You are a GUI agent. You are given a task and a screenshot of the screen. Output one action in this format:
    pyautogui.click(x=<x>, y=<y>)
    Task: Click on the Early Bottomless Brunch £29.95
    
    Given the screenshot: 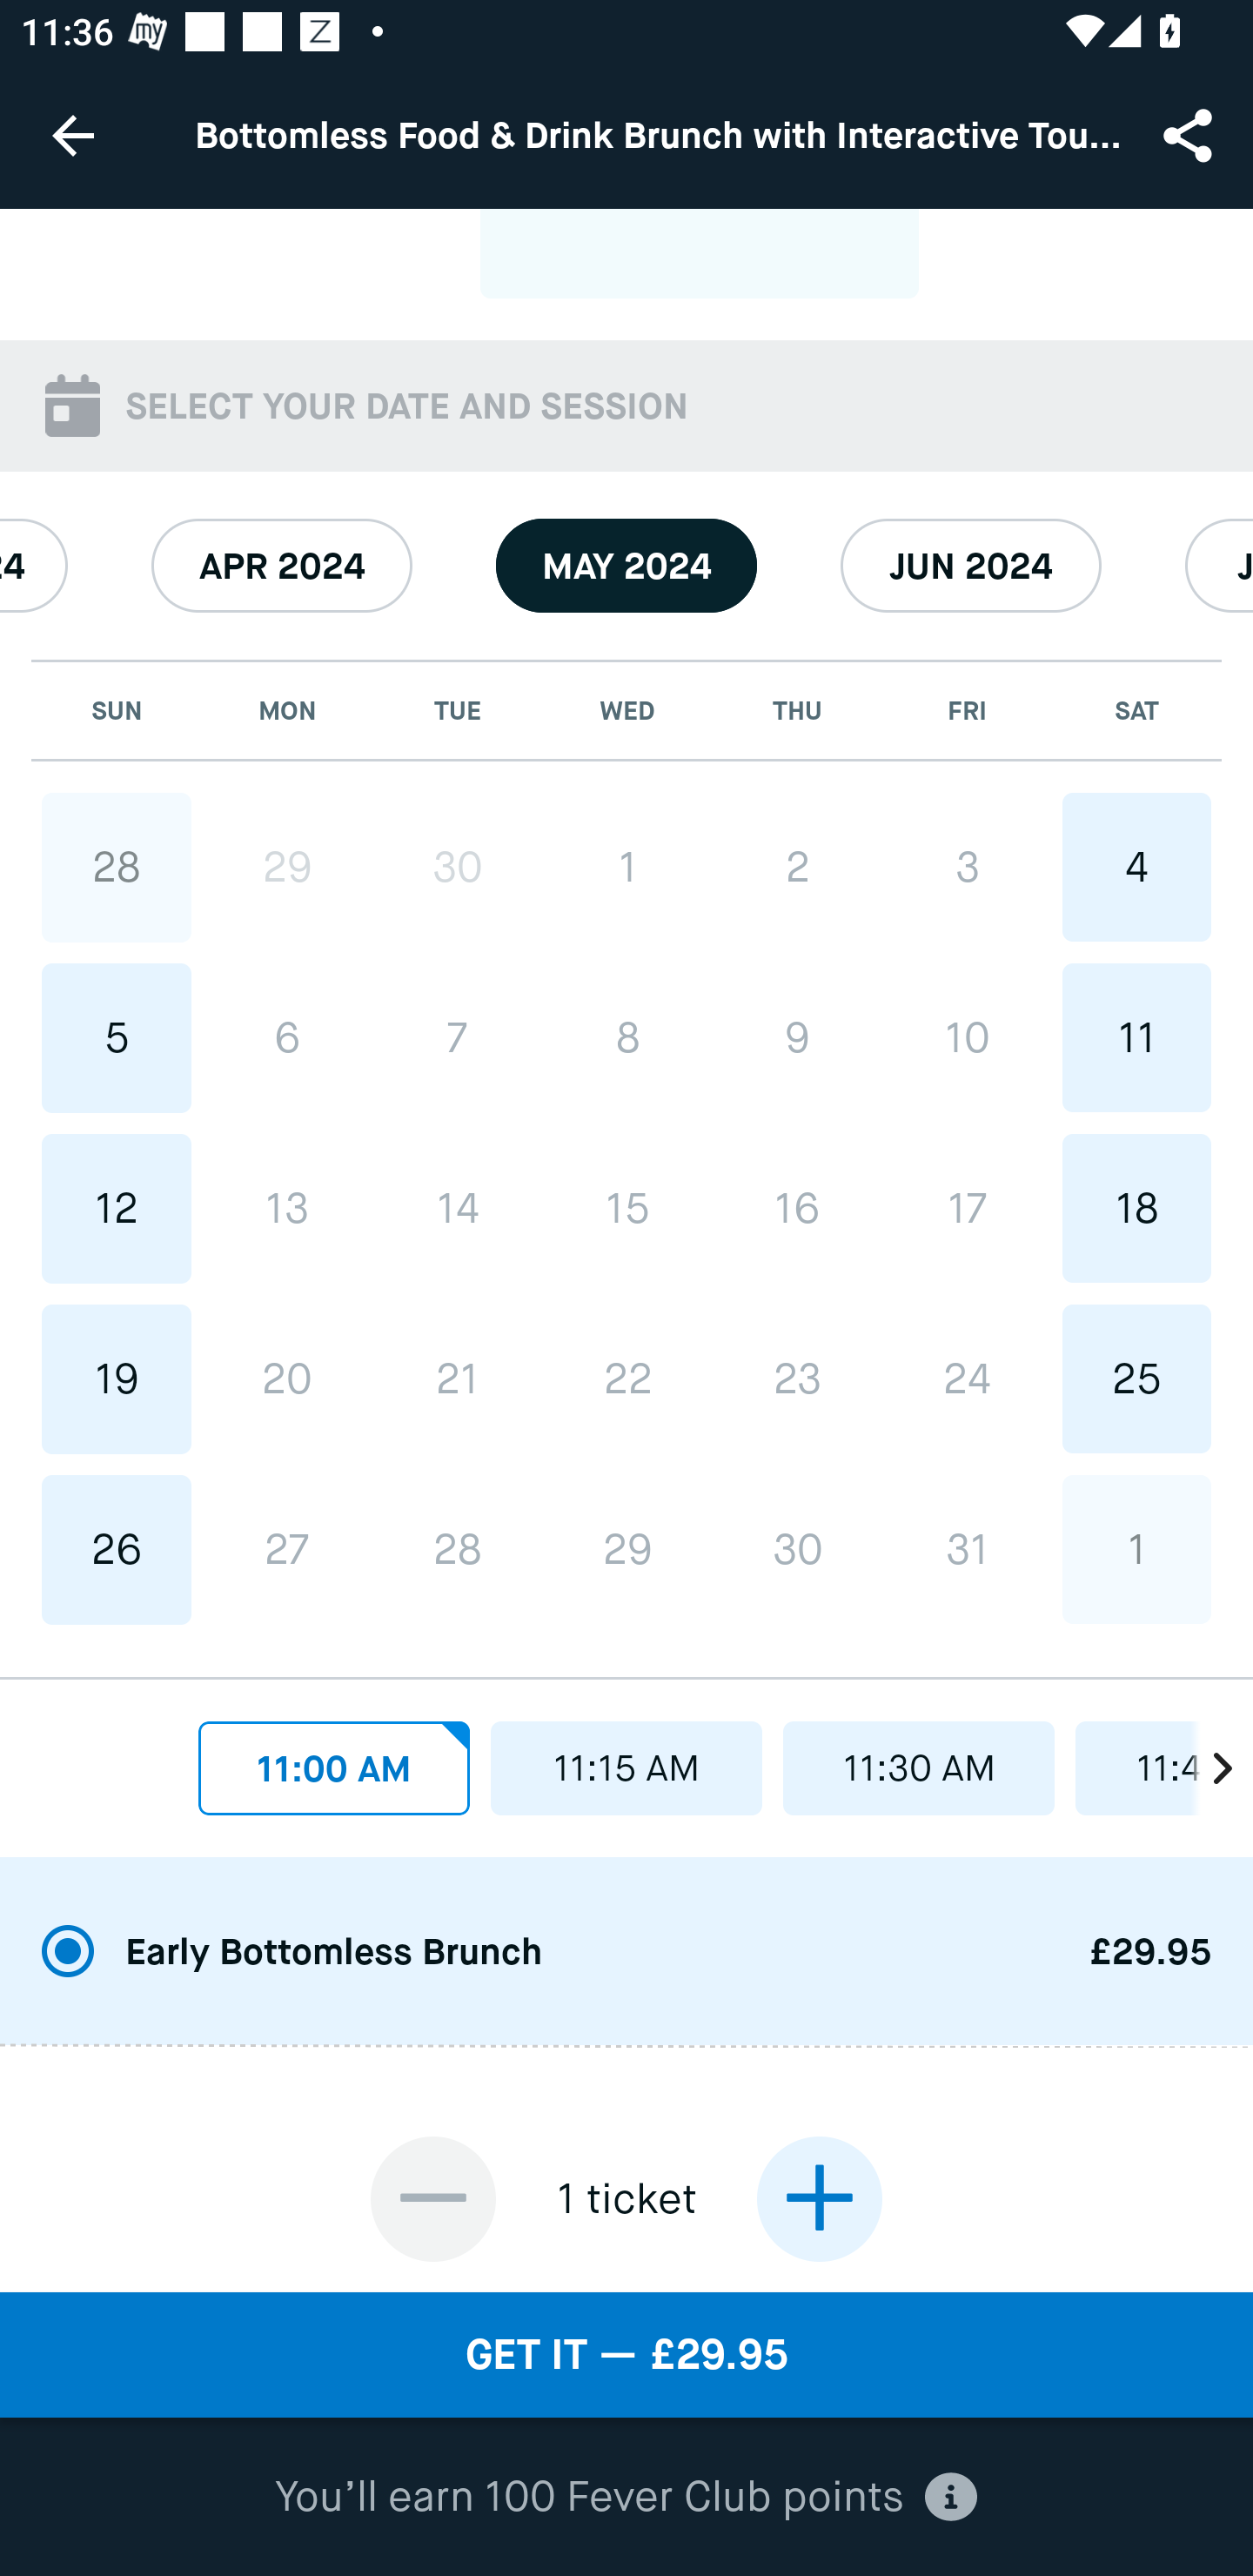 What is the action you would take?
    pyautogui.click(x=626, y=1953)
    